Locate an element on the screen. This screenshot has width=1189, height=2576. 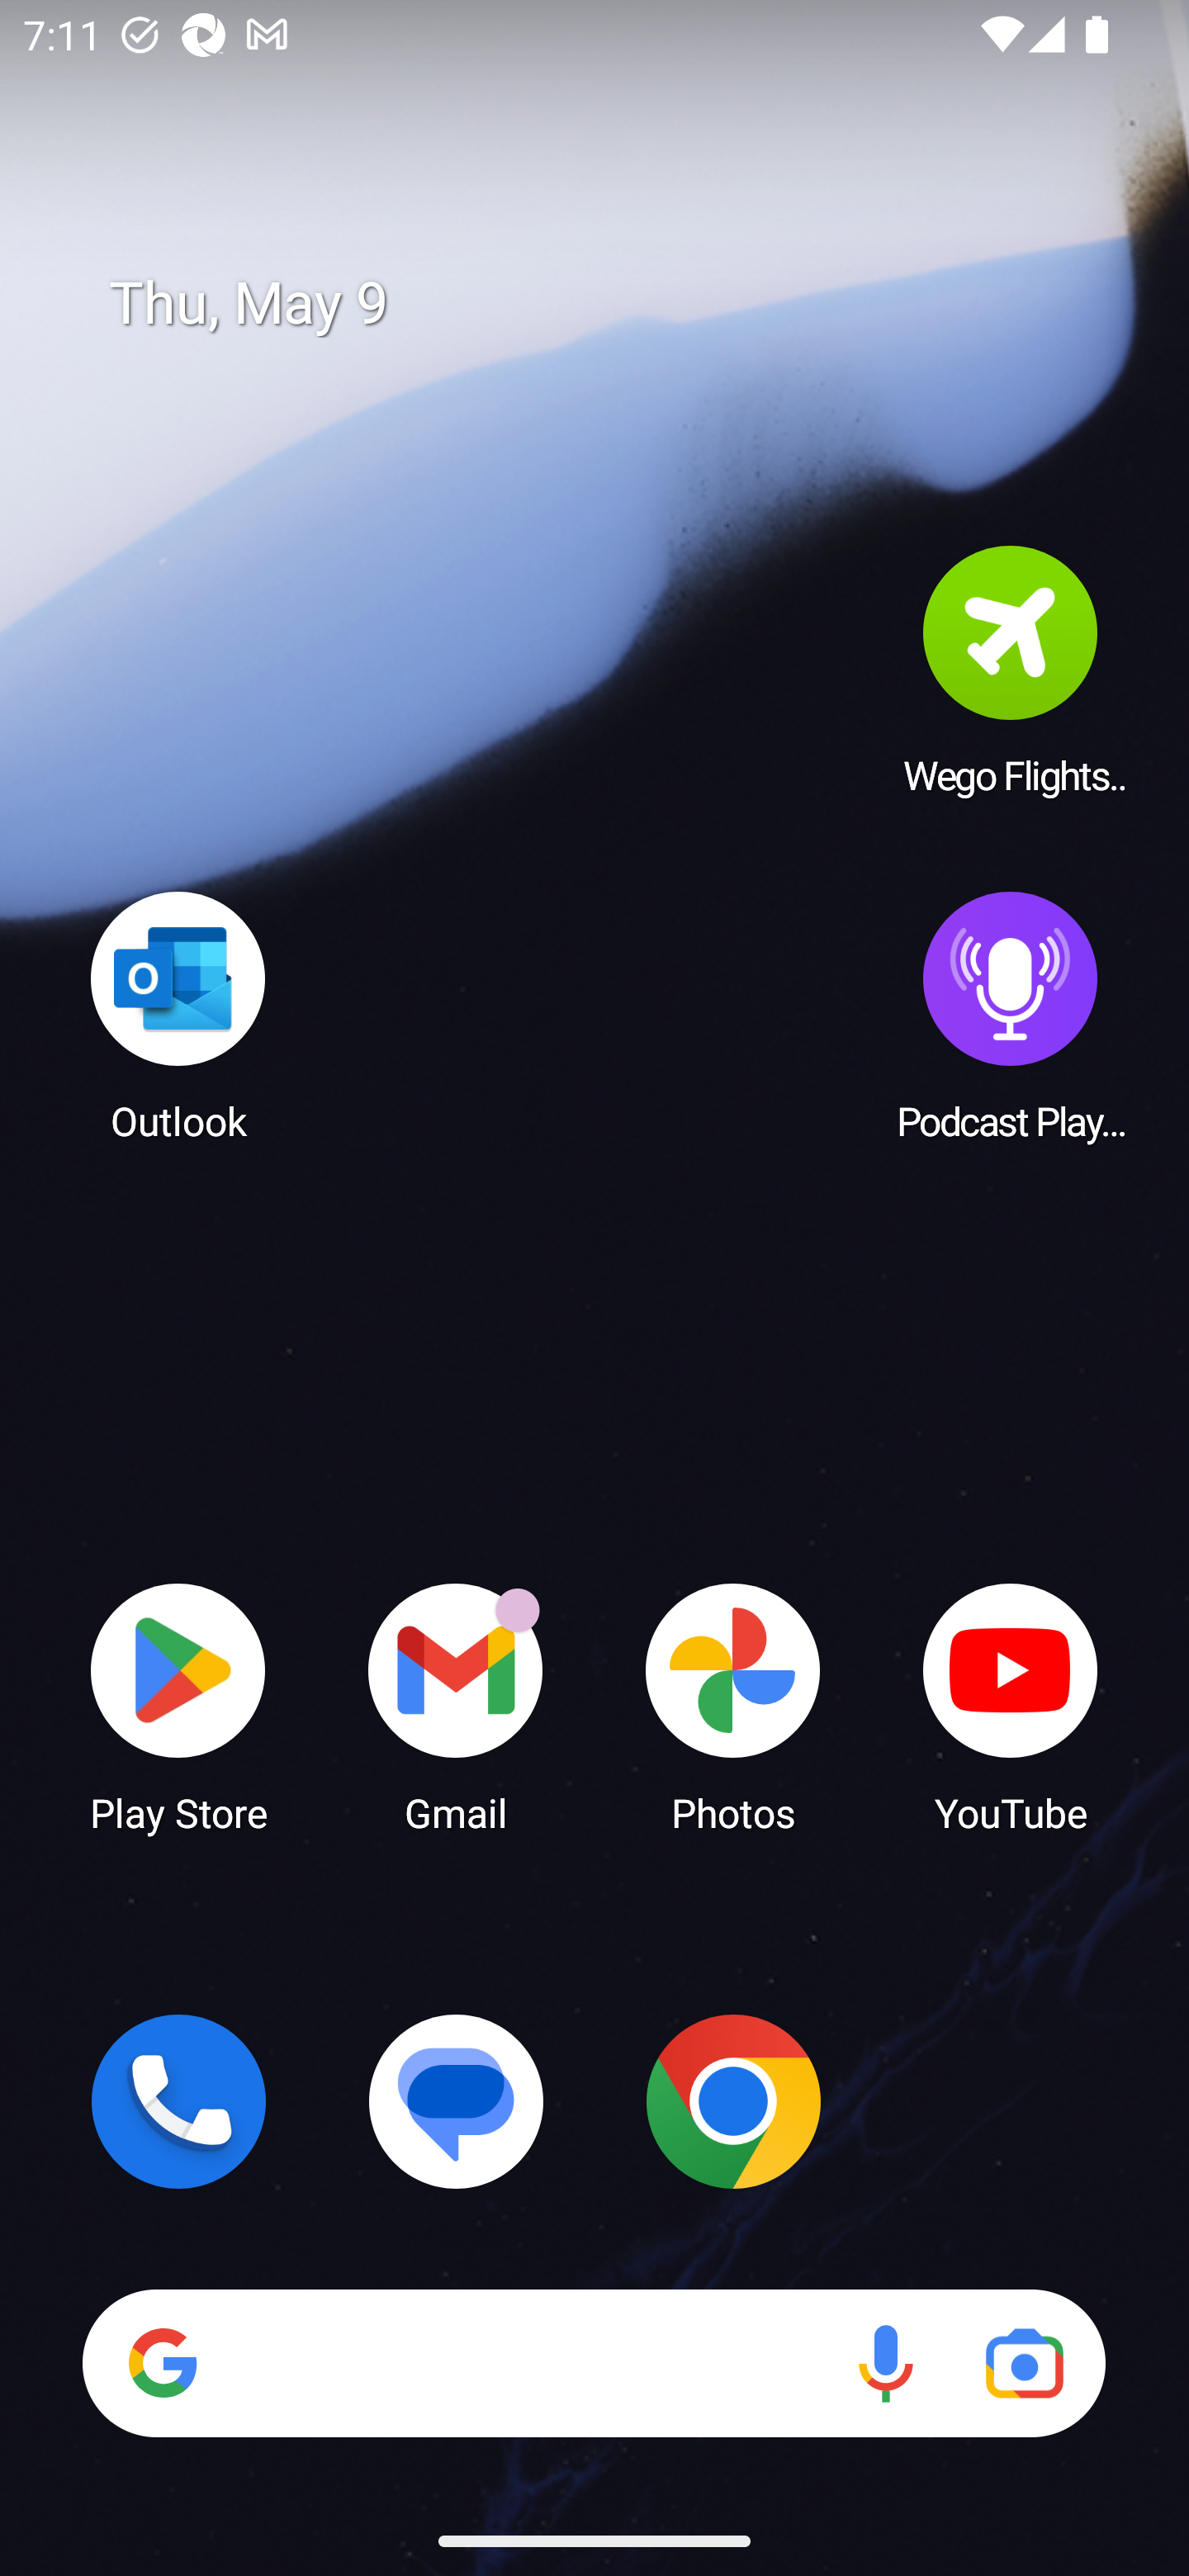
Voice search is located at coordinates (885, 2363).